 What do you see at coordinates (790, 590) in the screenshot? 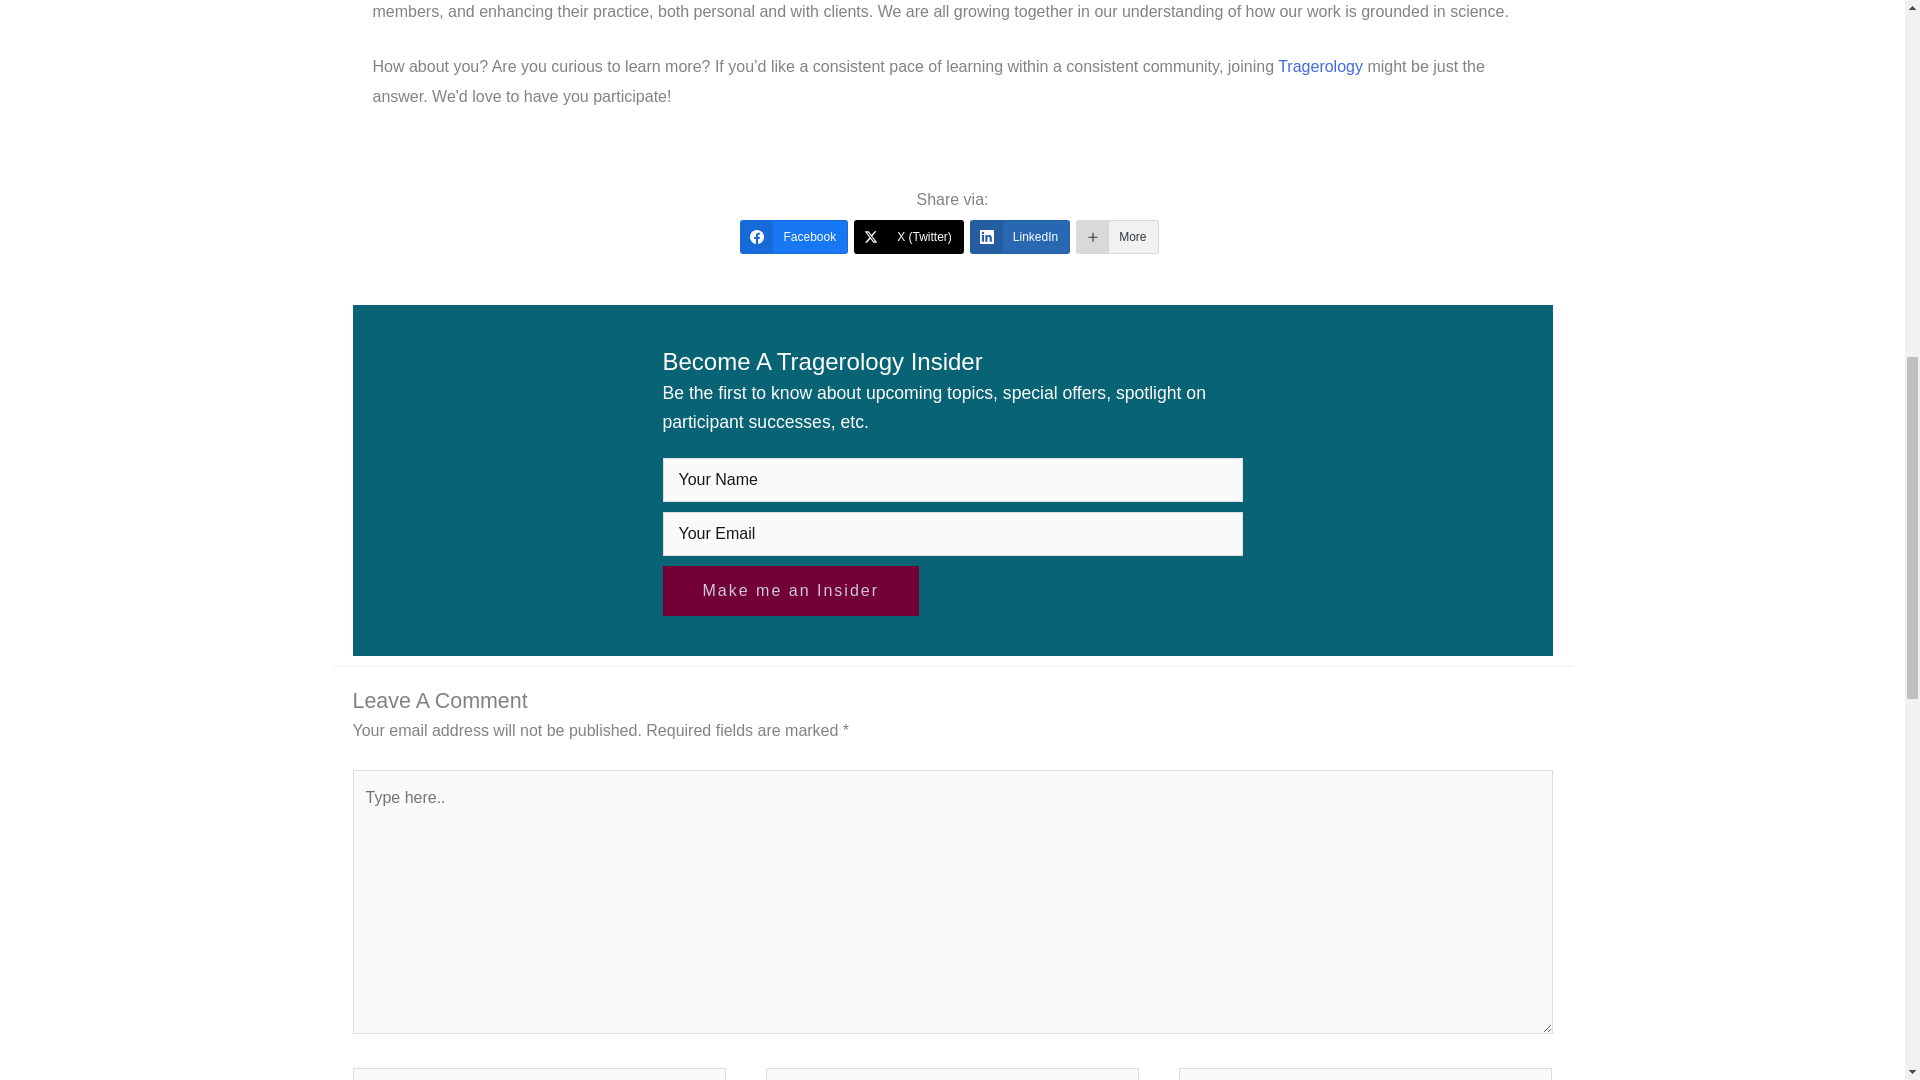
I see `Click Here` at bounding box center [790, 590].